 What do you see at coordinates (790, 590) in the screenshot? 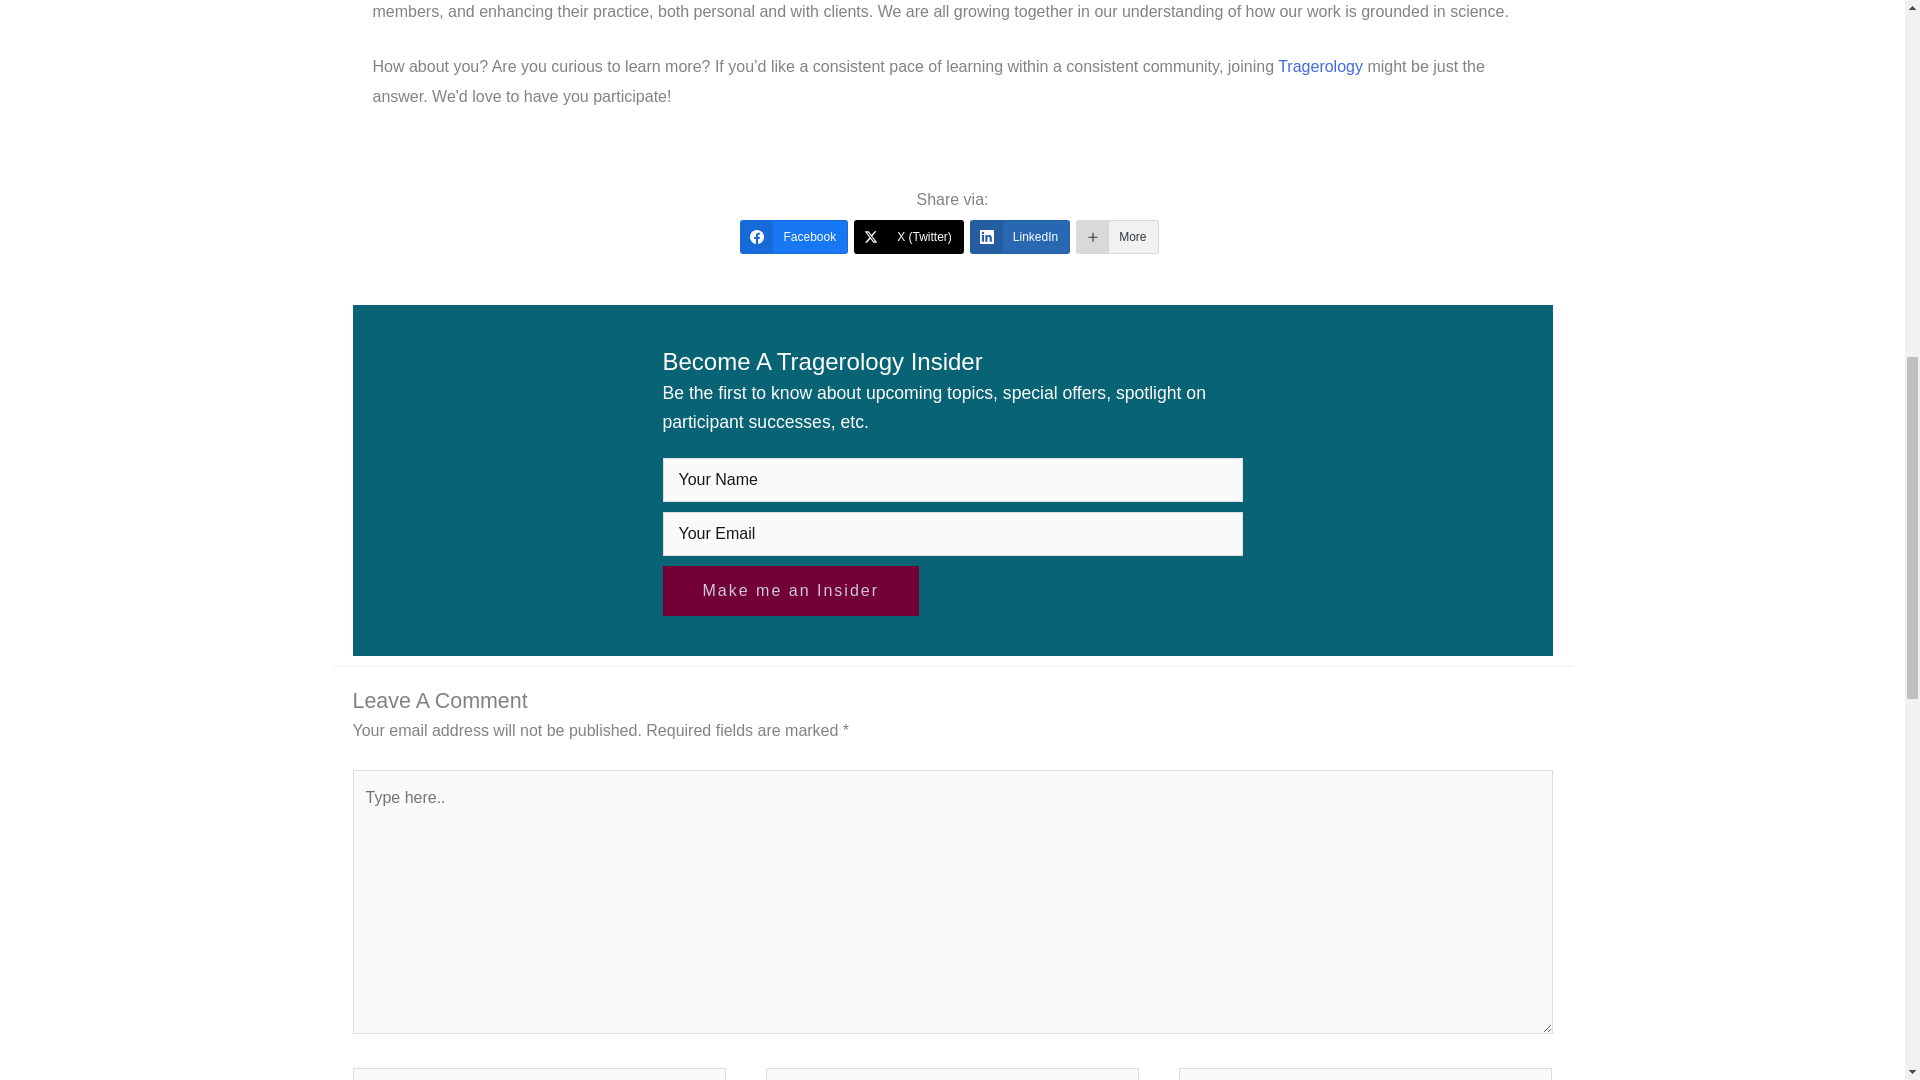
I see `Click Here` at bounding box center [790, 590].